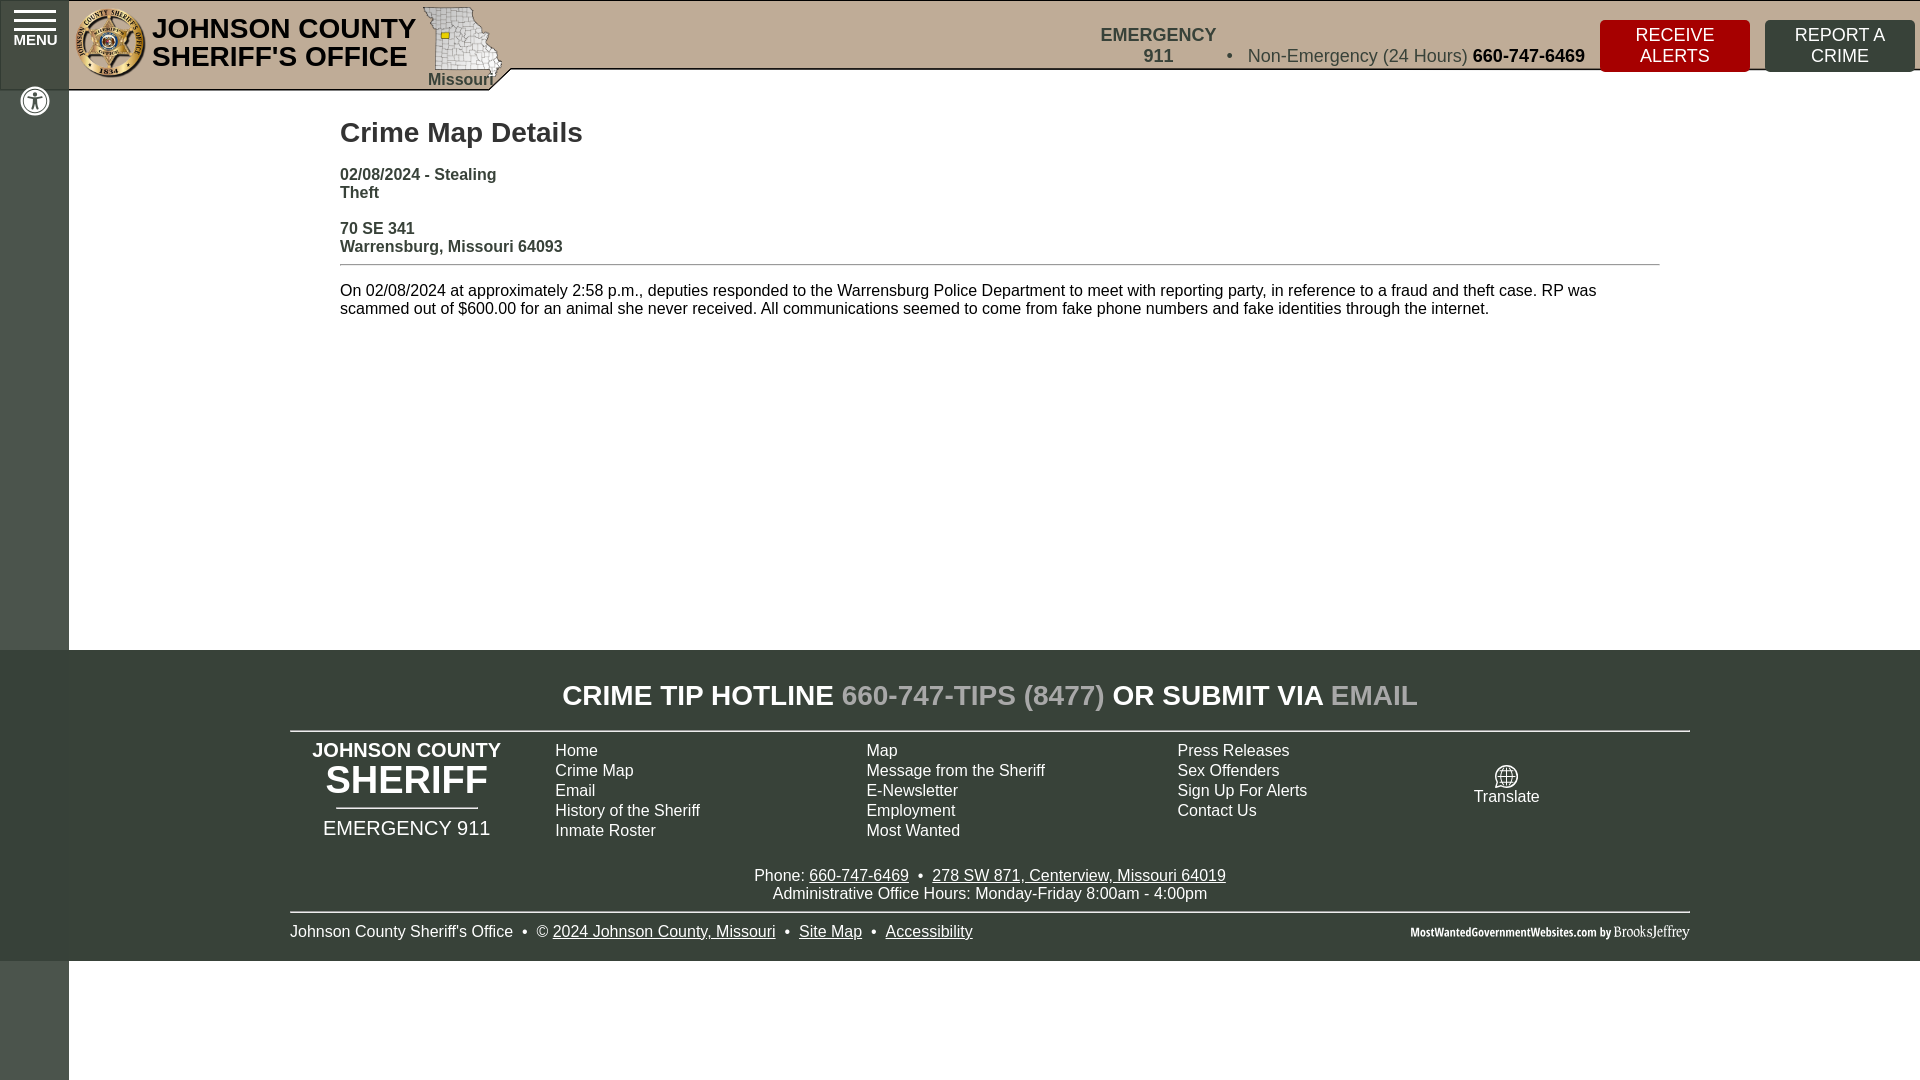 This screenshot has width=1920, height=1080. I want to click on Crime Map, so click(694, 770).